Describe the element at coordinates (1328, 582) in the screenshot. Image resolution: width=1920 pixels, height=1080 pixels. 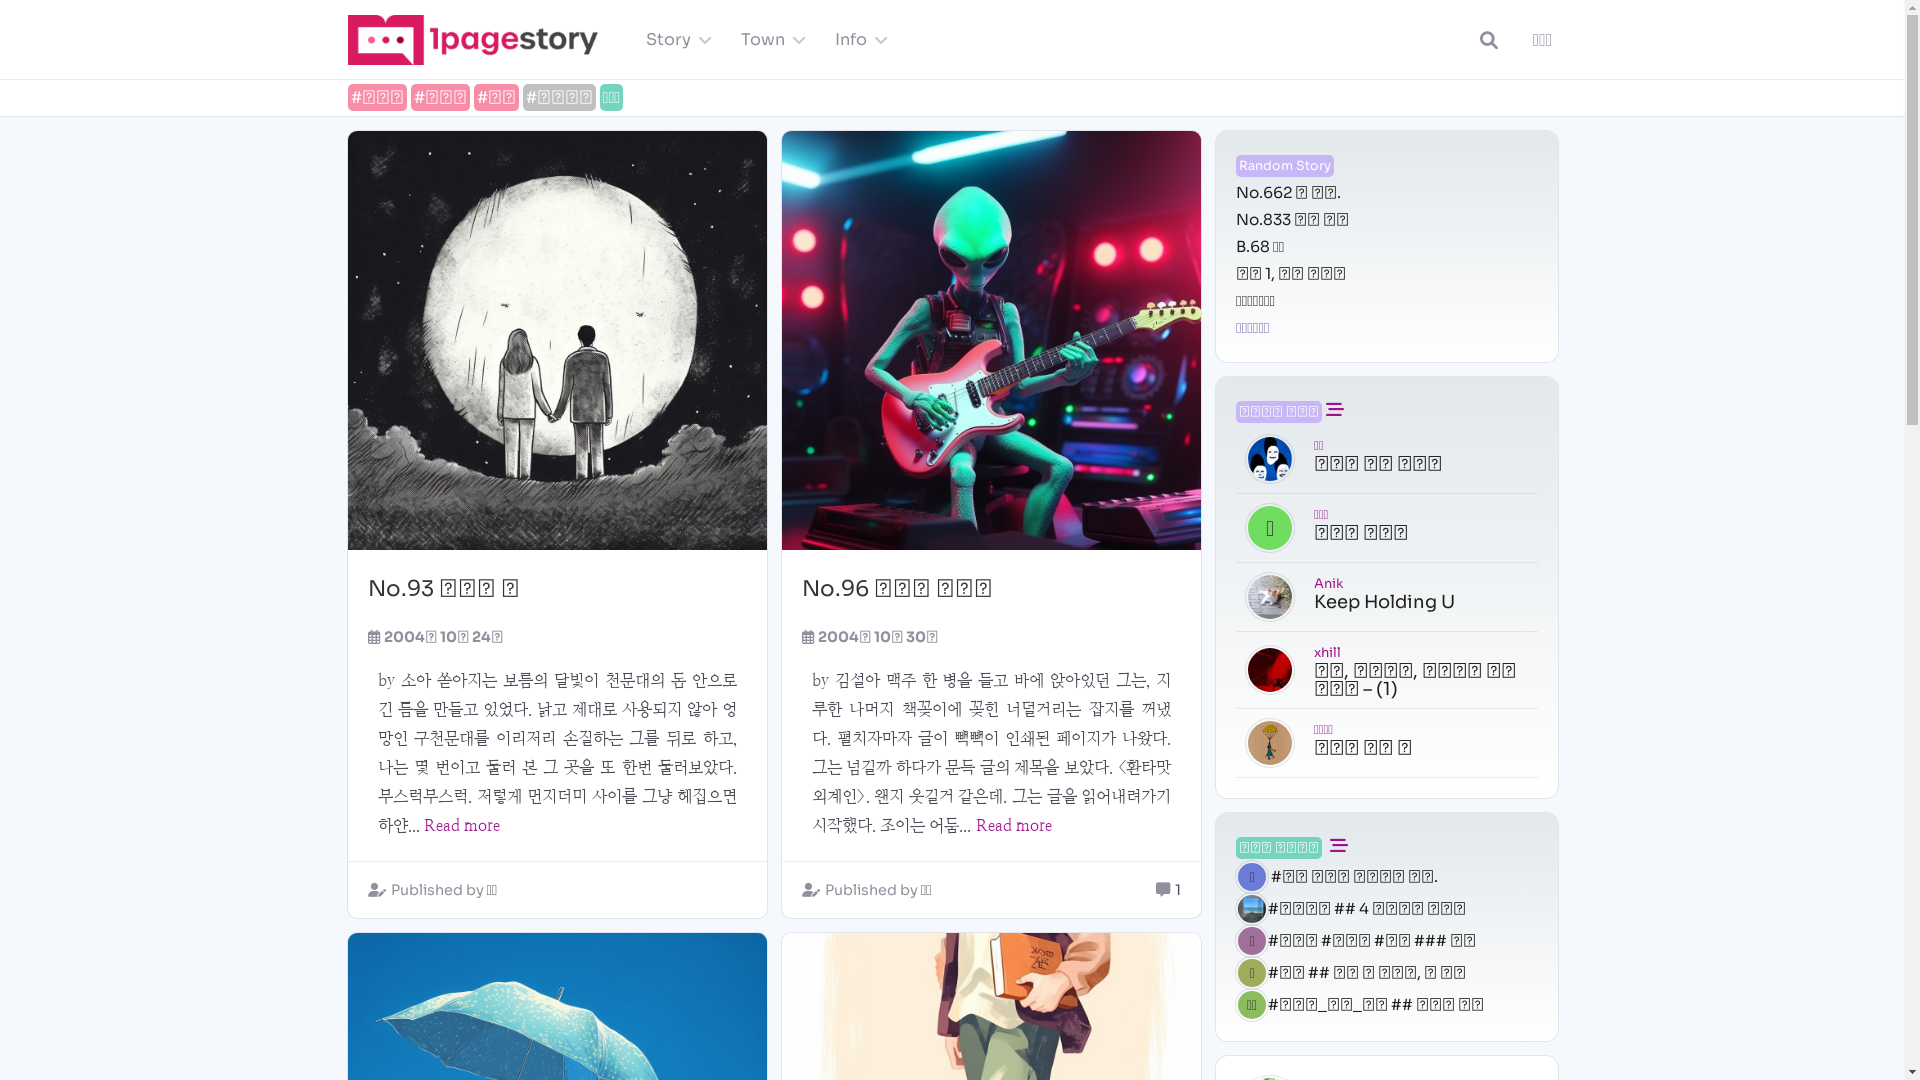
I see `Anik` at that location.